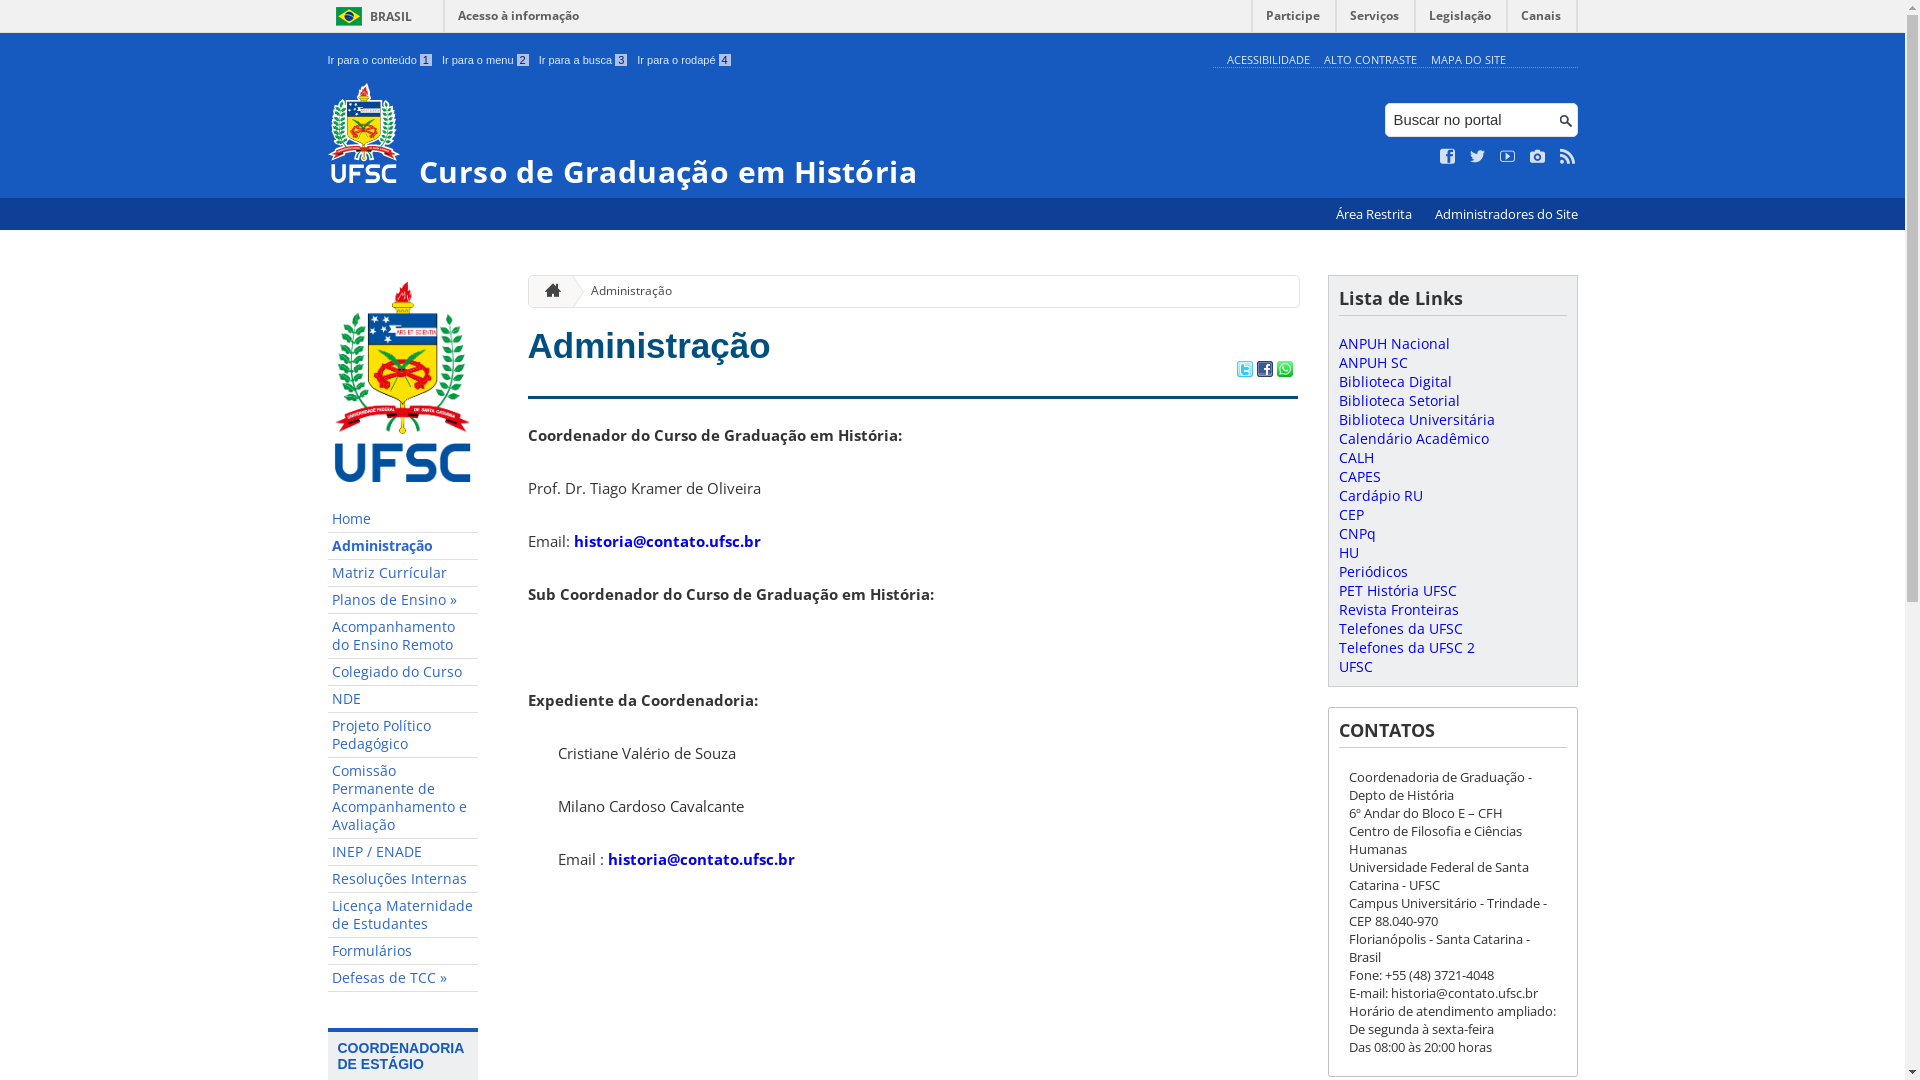 The image size is (1920, 1080). Describe the element at coordinates (1348, 552) in the screenshot. I see `HU` at that location.